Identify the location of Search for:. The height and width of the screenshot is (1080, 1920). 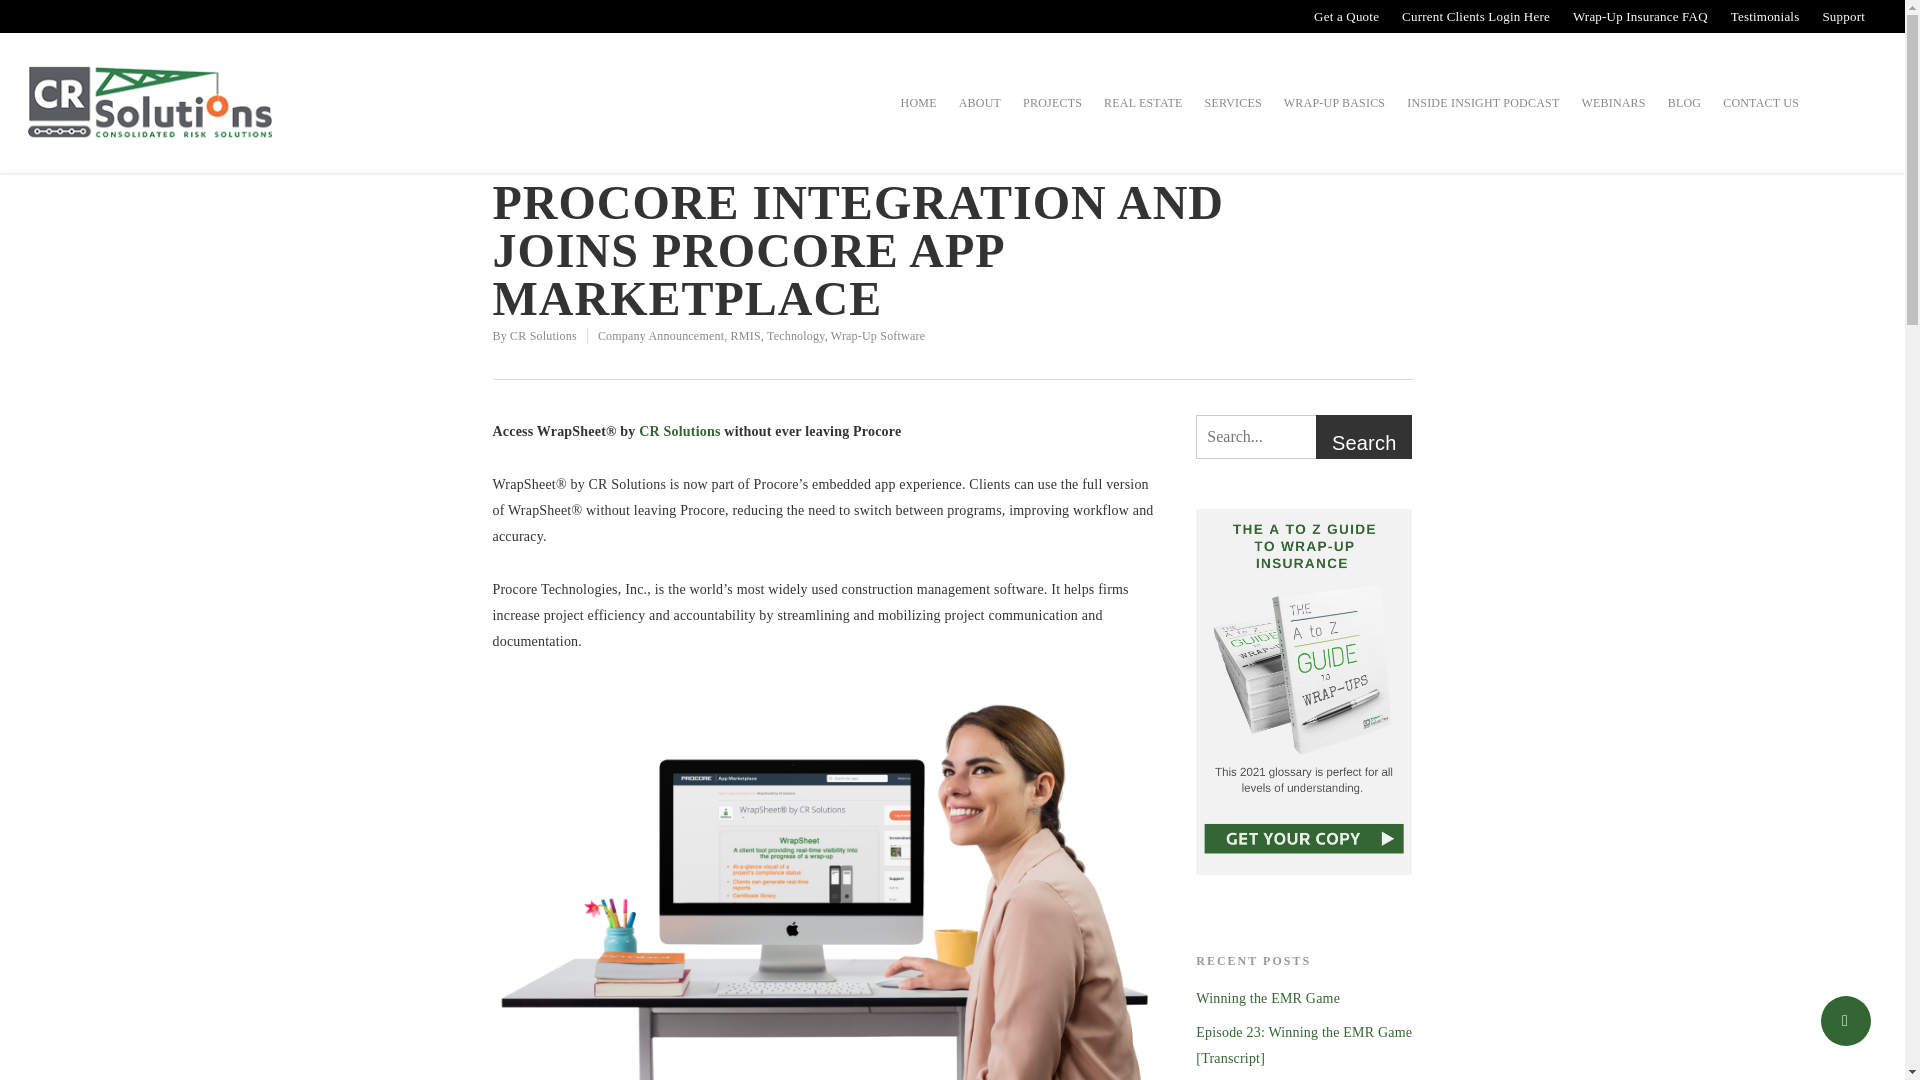
(1304, 436).